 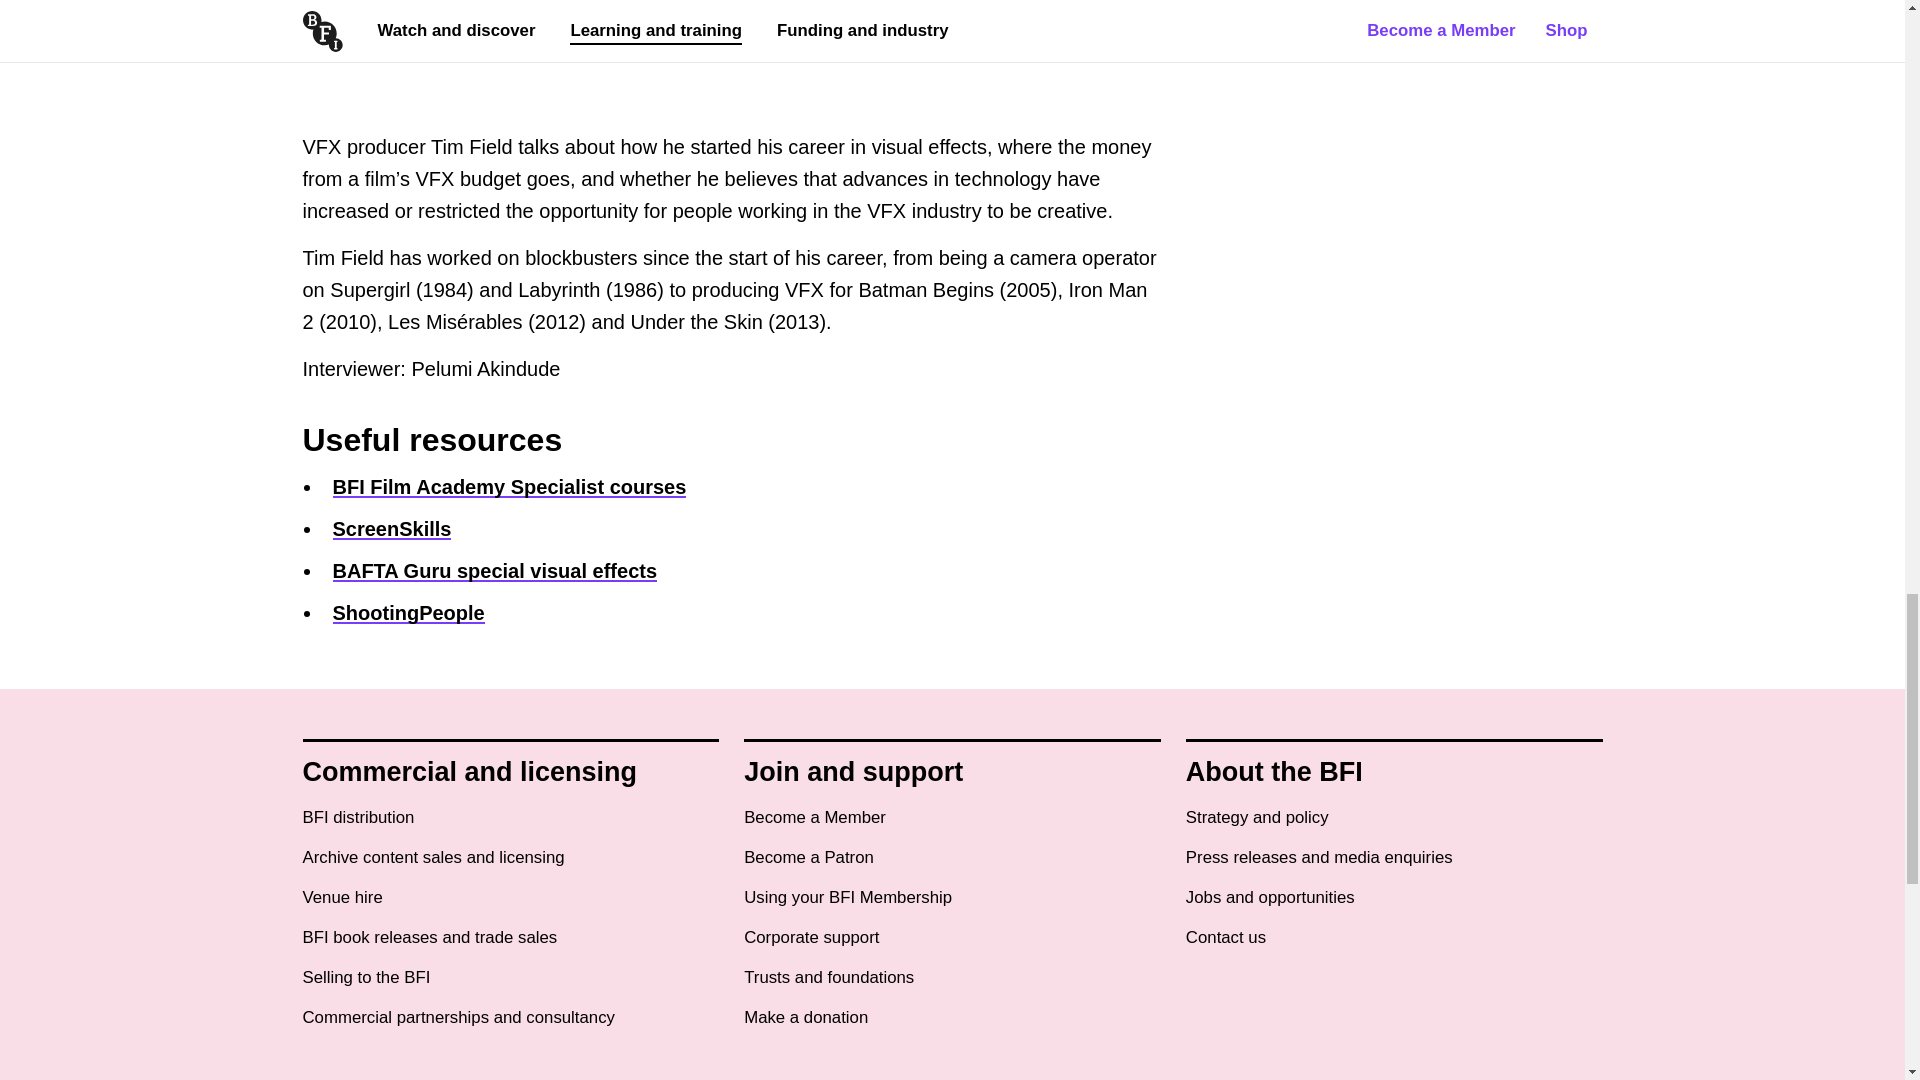 I want to click on Become a Patron, so click(x=808, y=858).